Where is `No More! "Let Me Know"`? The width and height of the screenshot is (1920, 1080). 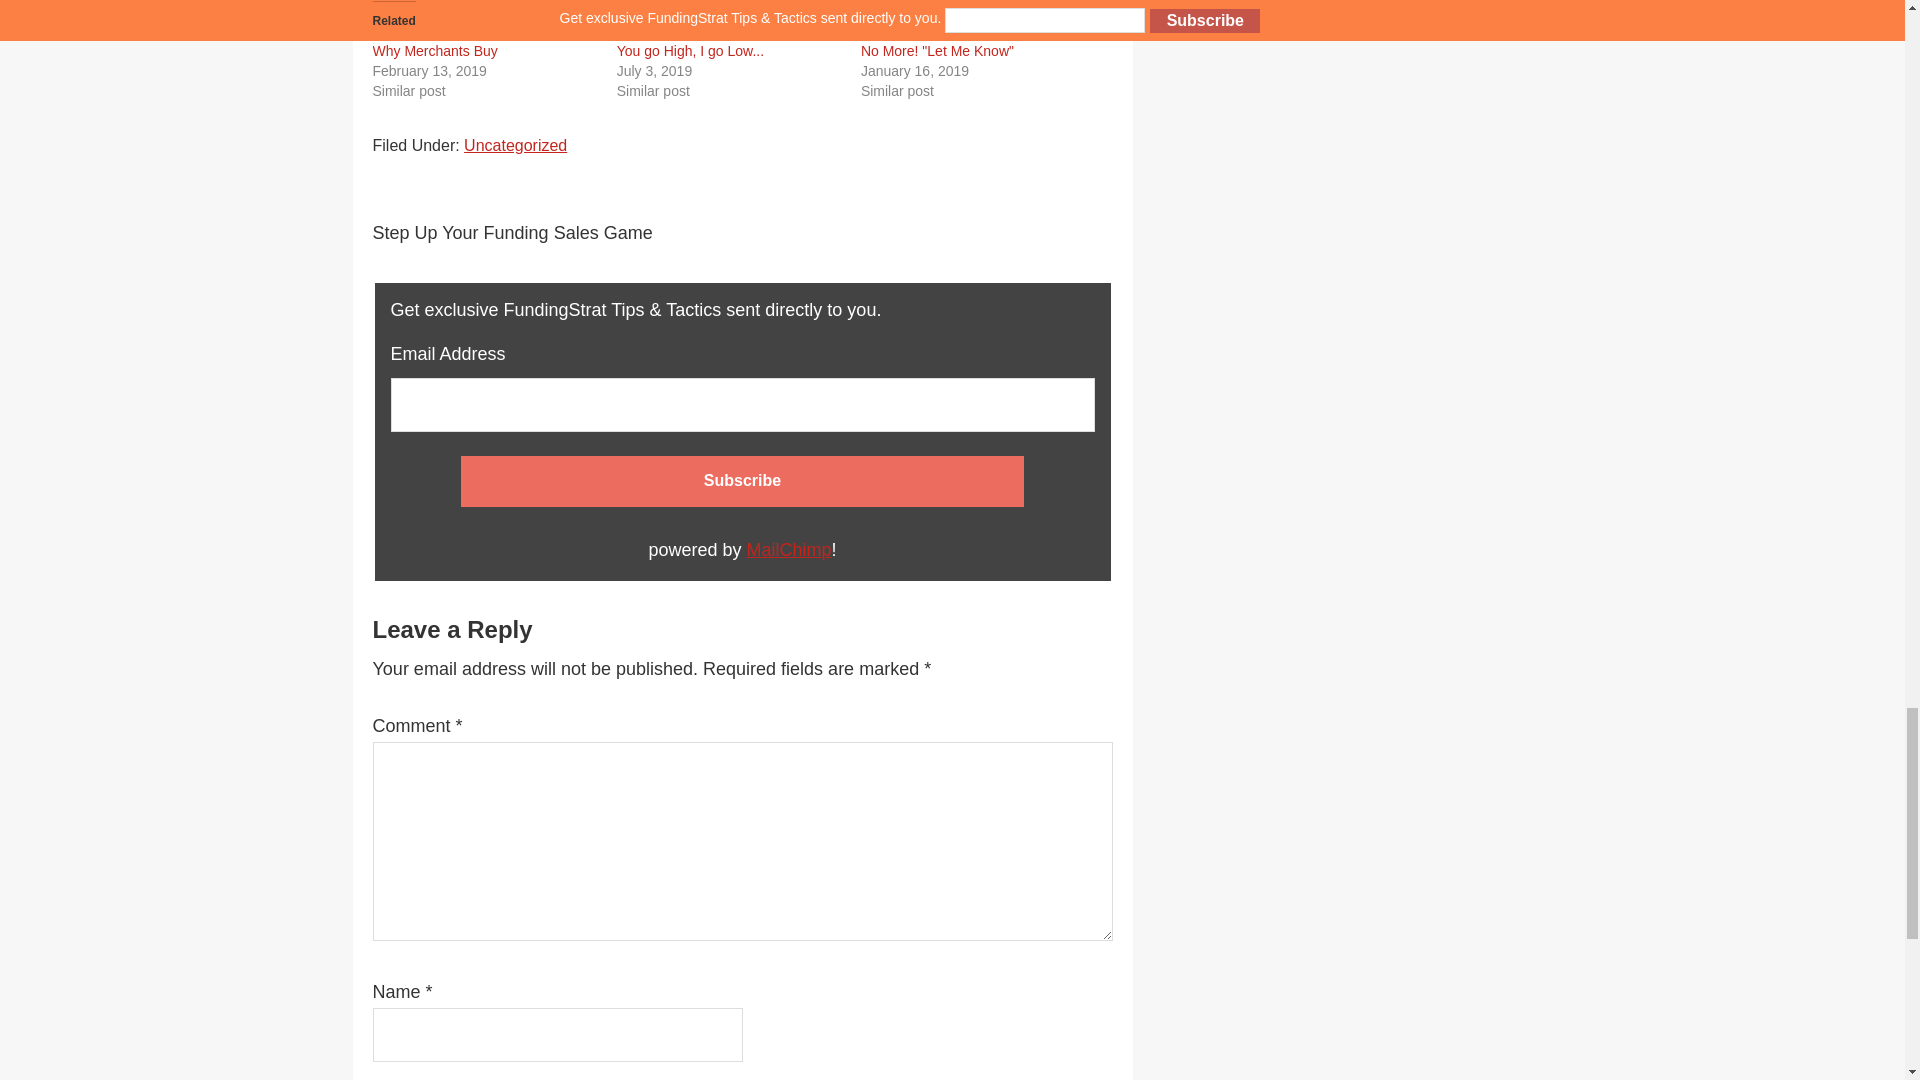 No More! "Let Me Know" is located at coordinates (936, 51).